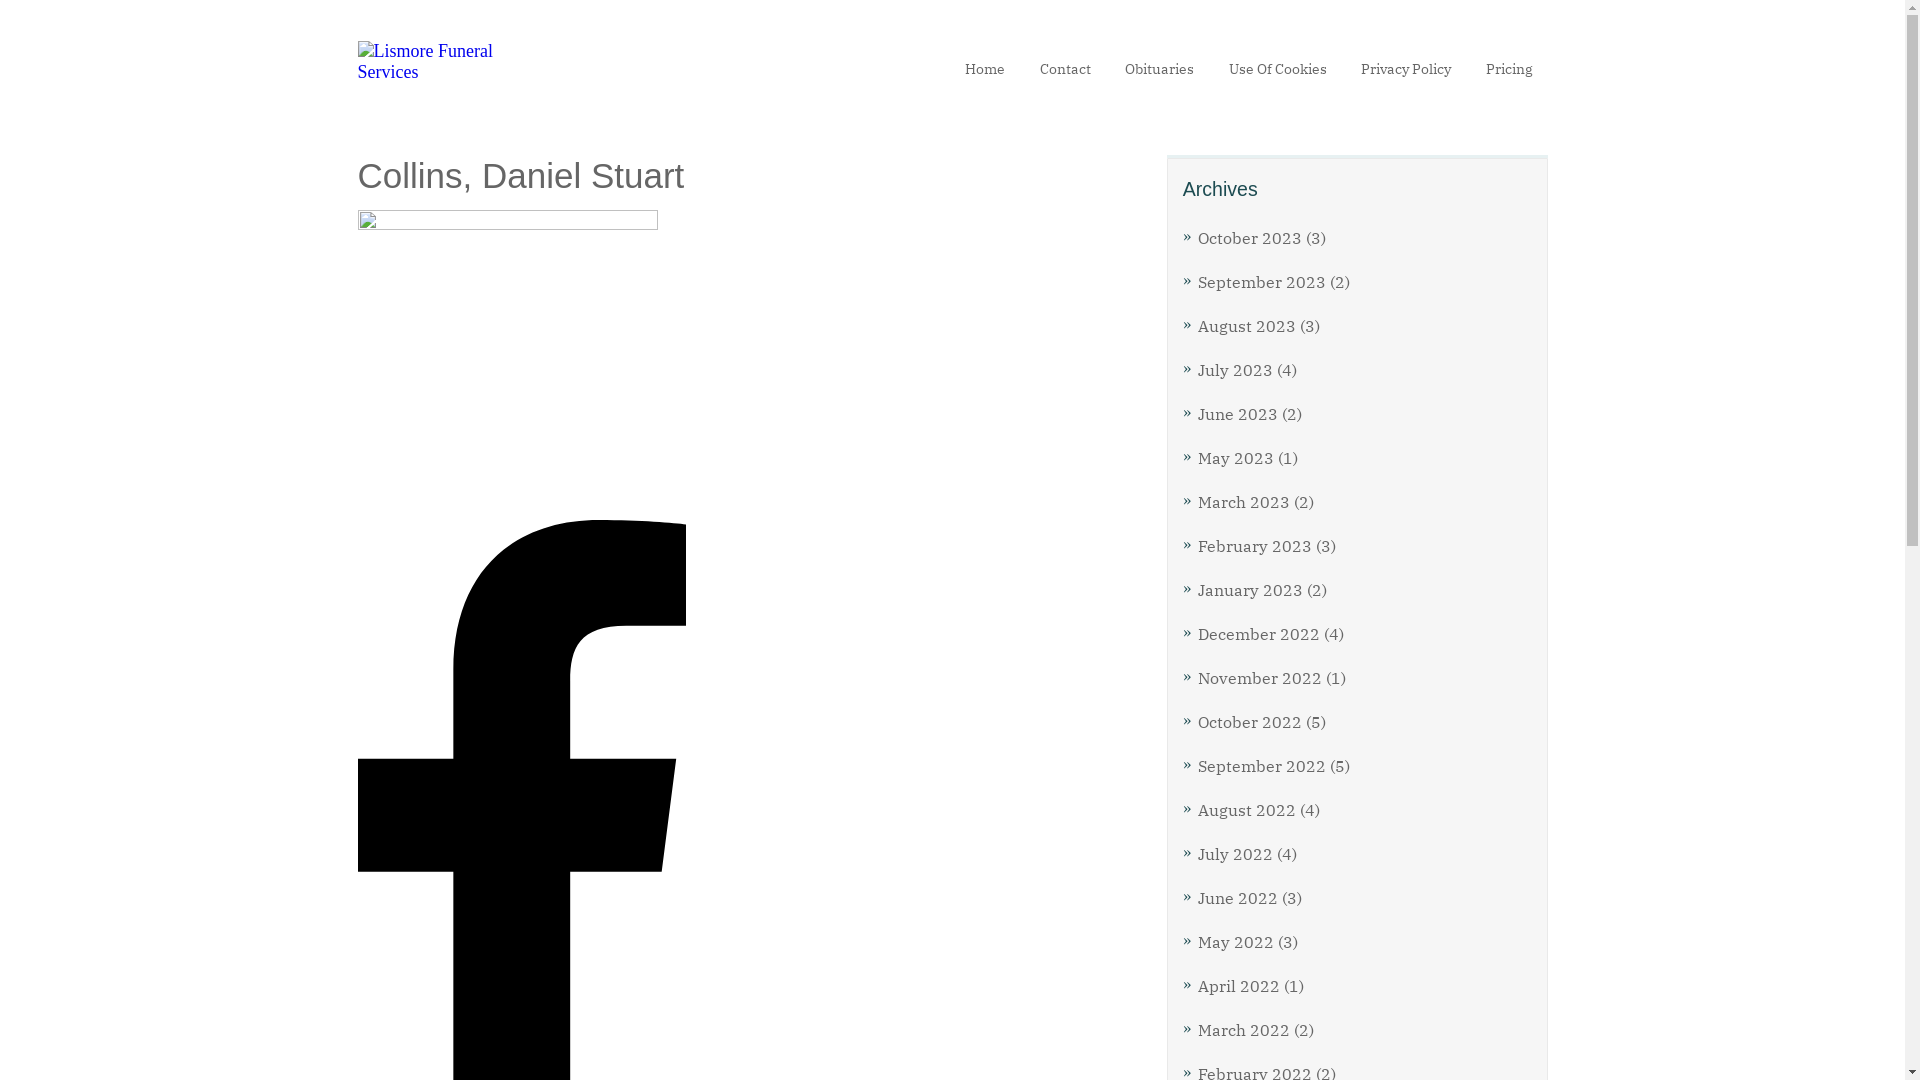 This screenshot has width=1920, height=1080. Describe the element at coordinates (1244, 1030) in the screenshot. I see `March 2022` at that location.